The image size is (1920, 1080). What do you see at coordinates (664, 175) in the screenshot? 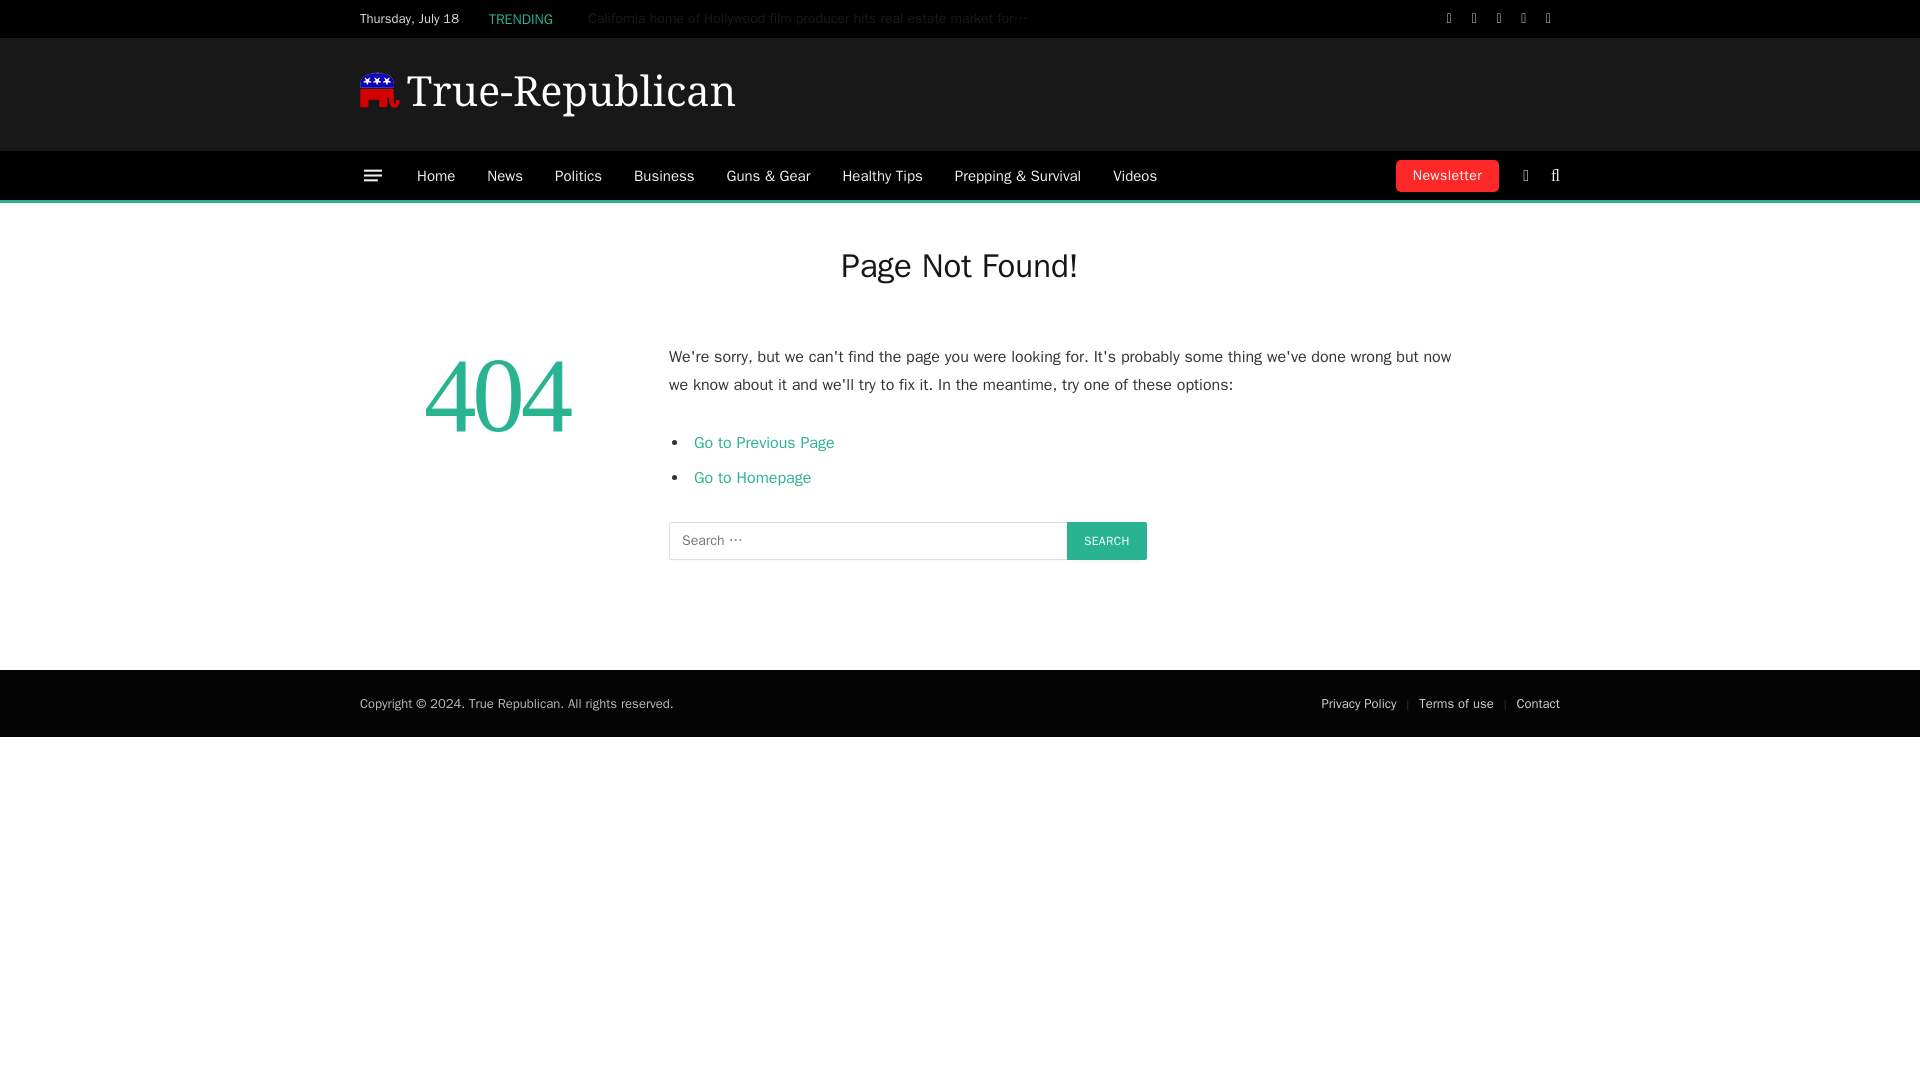
I see `Business` at bounding box center [664, 175].